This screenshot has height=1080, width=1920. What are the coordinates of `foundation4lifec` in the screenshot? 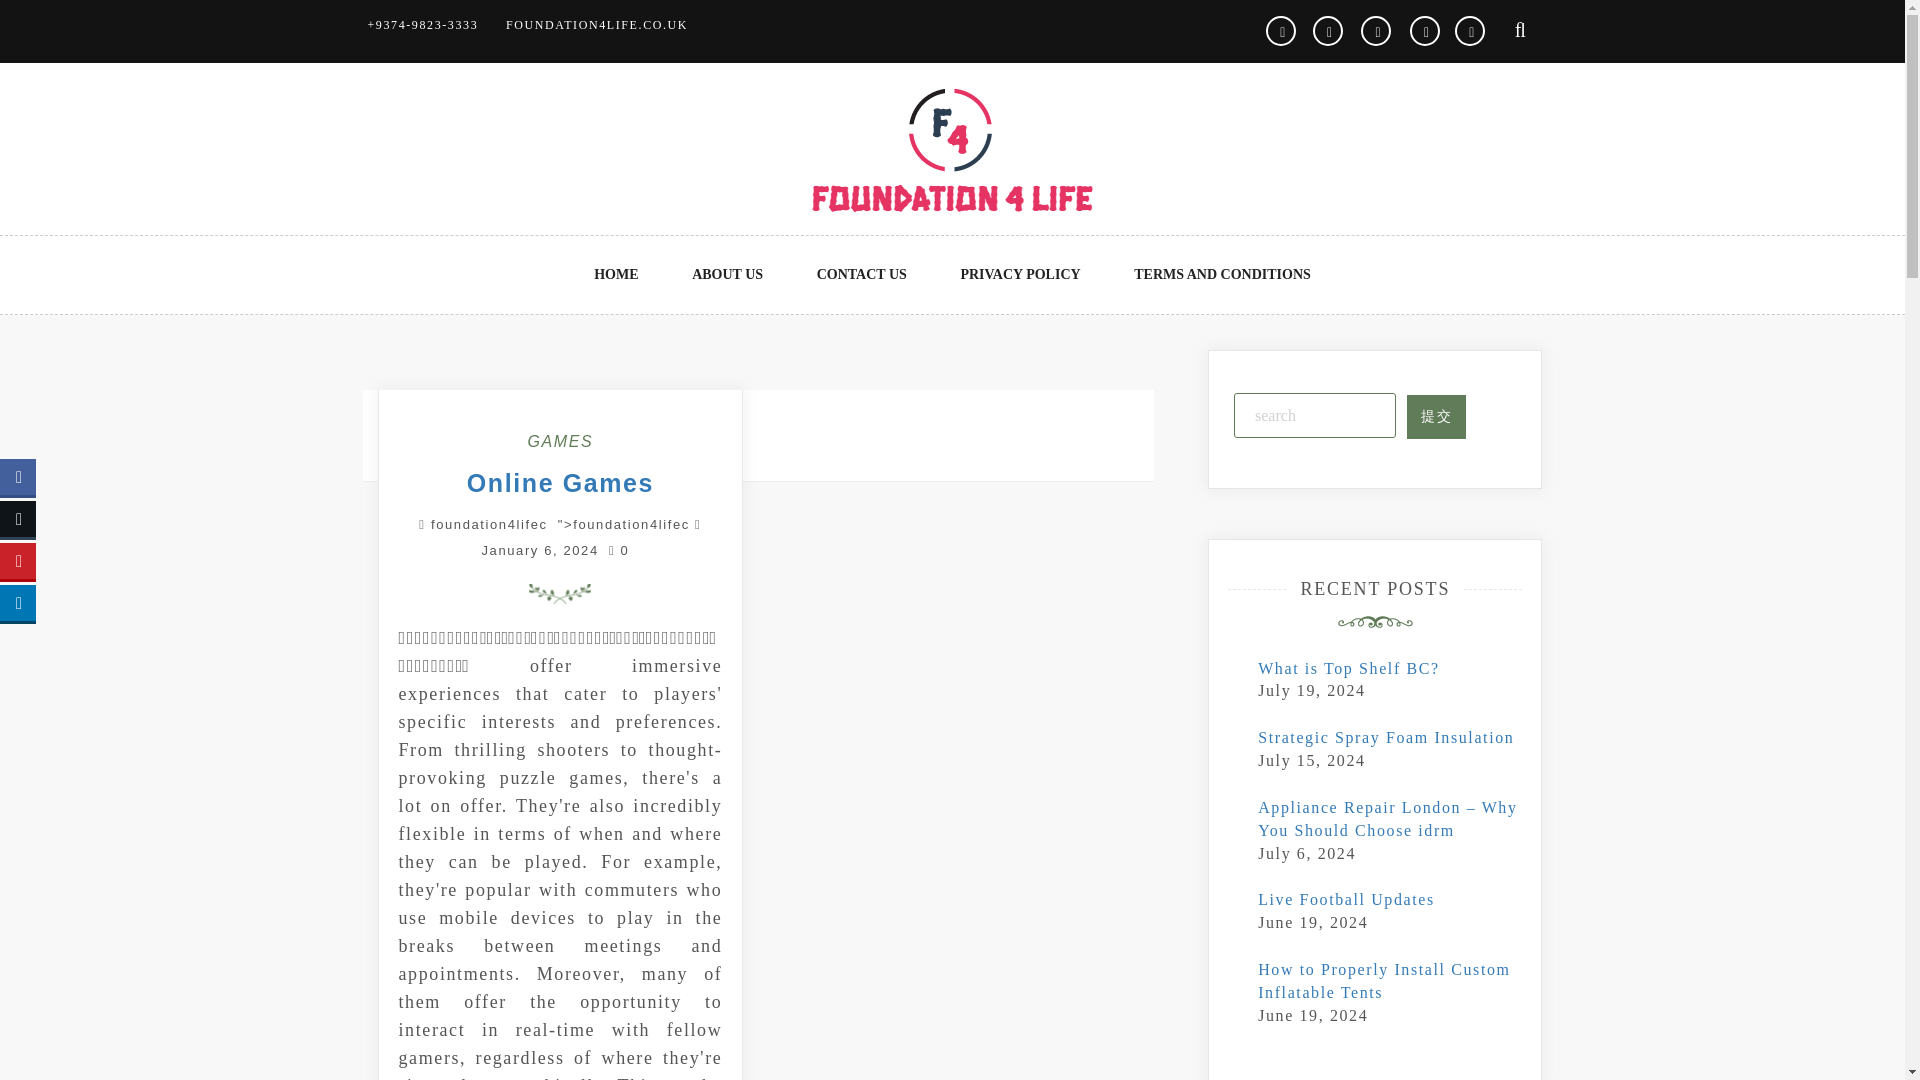 It's located at (488, 524).